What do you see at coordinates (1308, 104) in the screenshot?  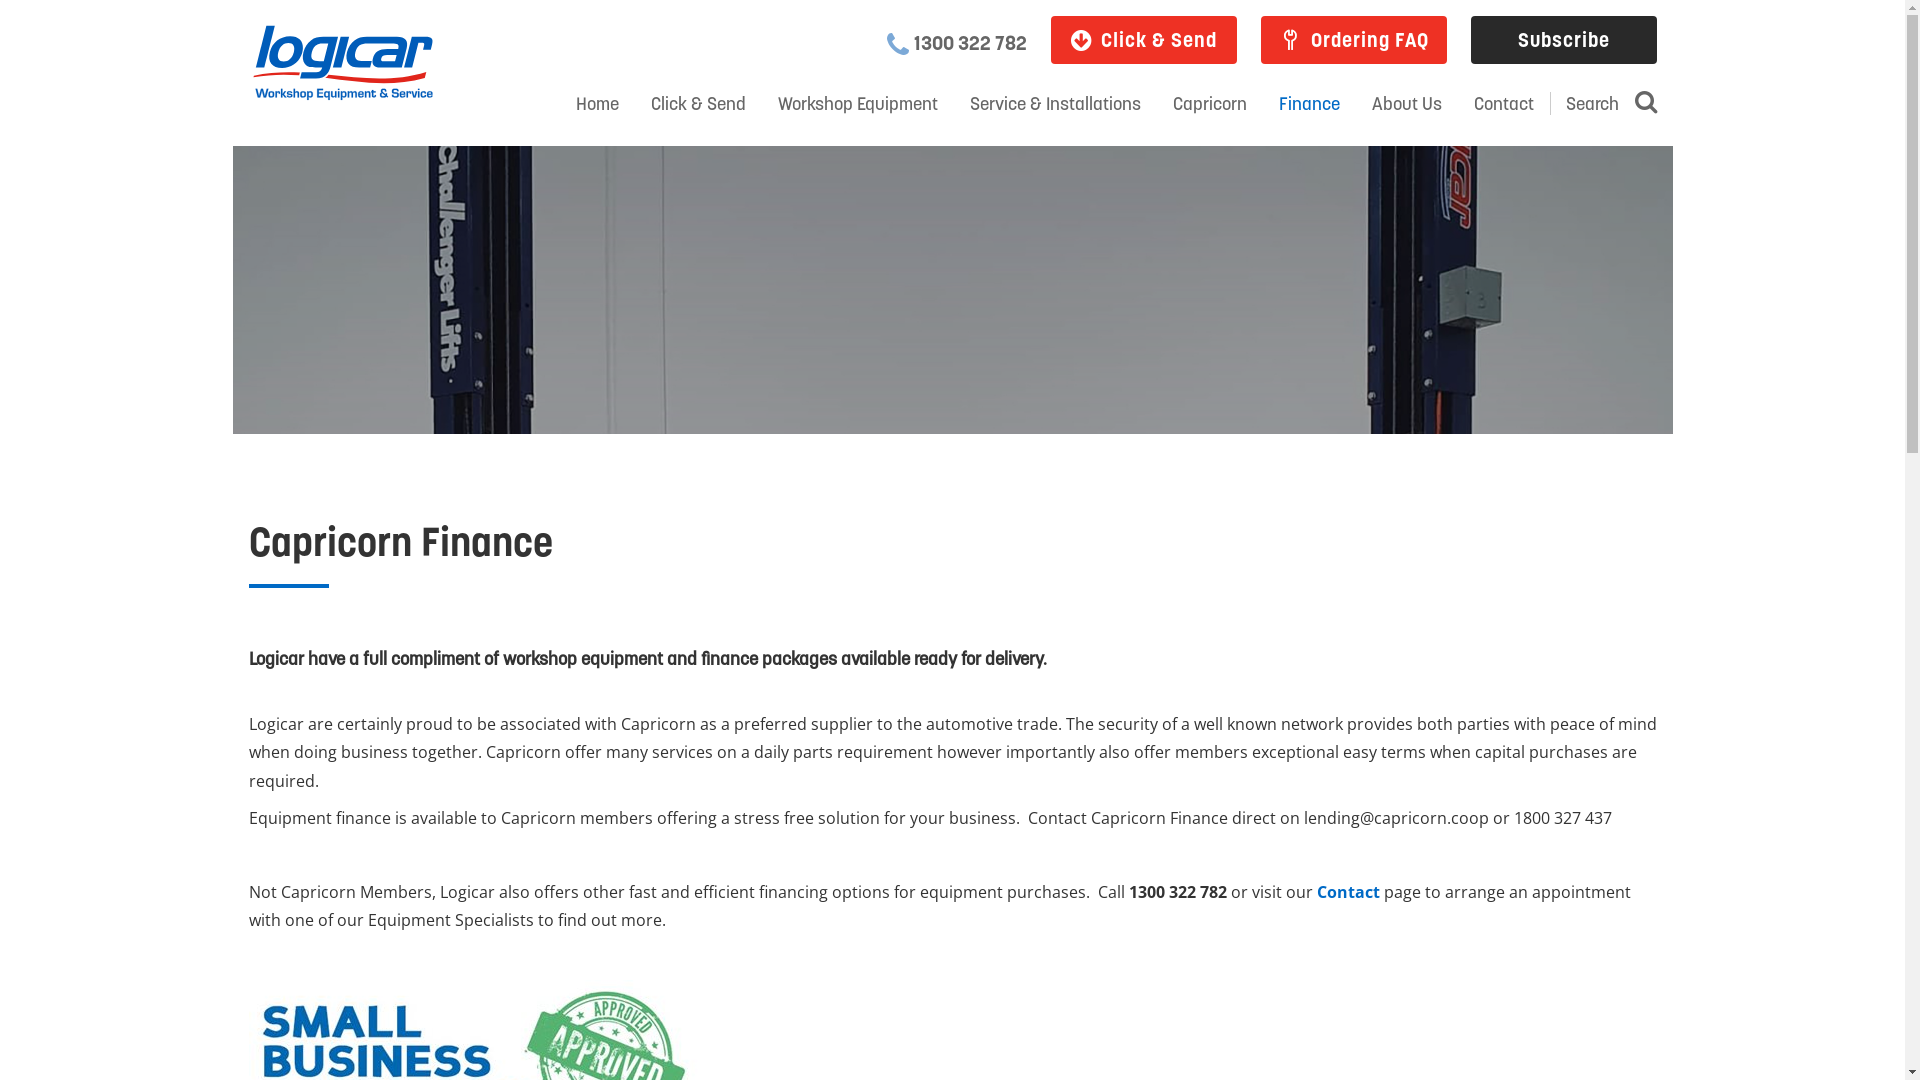 I see `Finance` at bounding box center [1308, 104].